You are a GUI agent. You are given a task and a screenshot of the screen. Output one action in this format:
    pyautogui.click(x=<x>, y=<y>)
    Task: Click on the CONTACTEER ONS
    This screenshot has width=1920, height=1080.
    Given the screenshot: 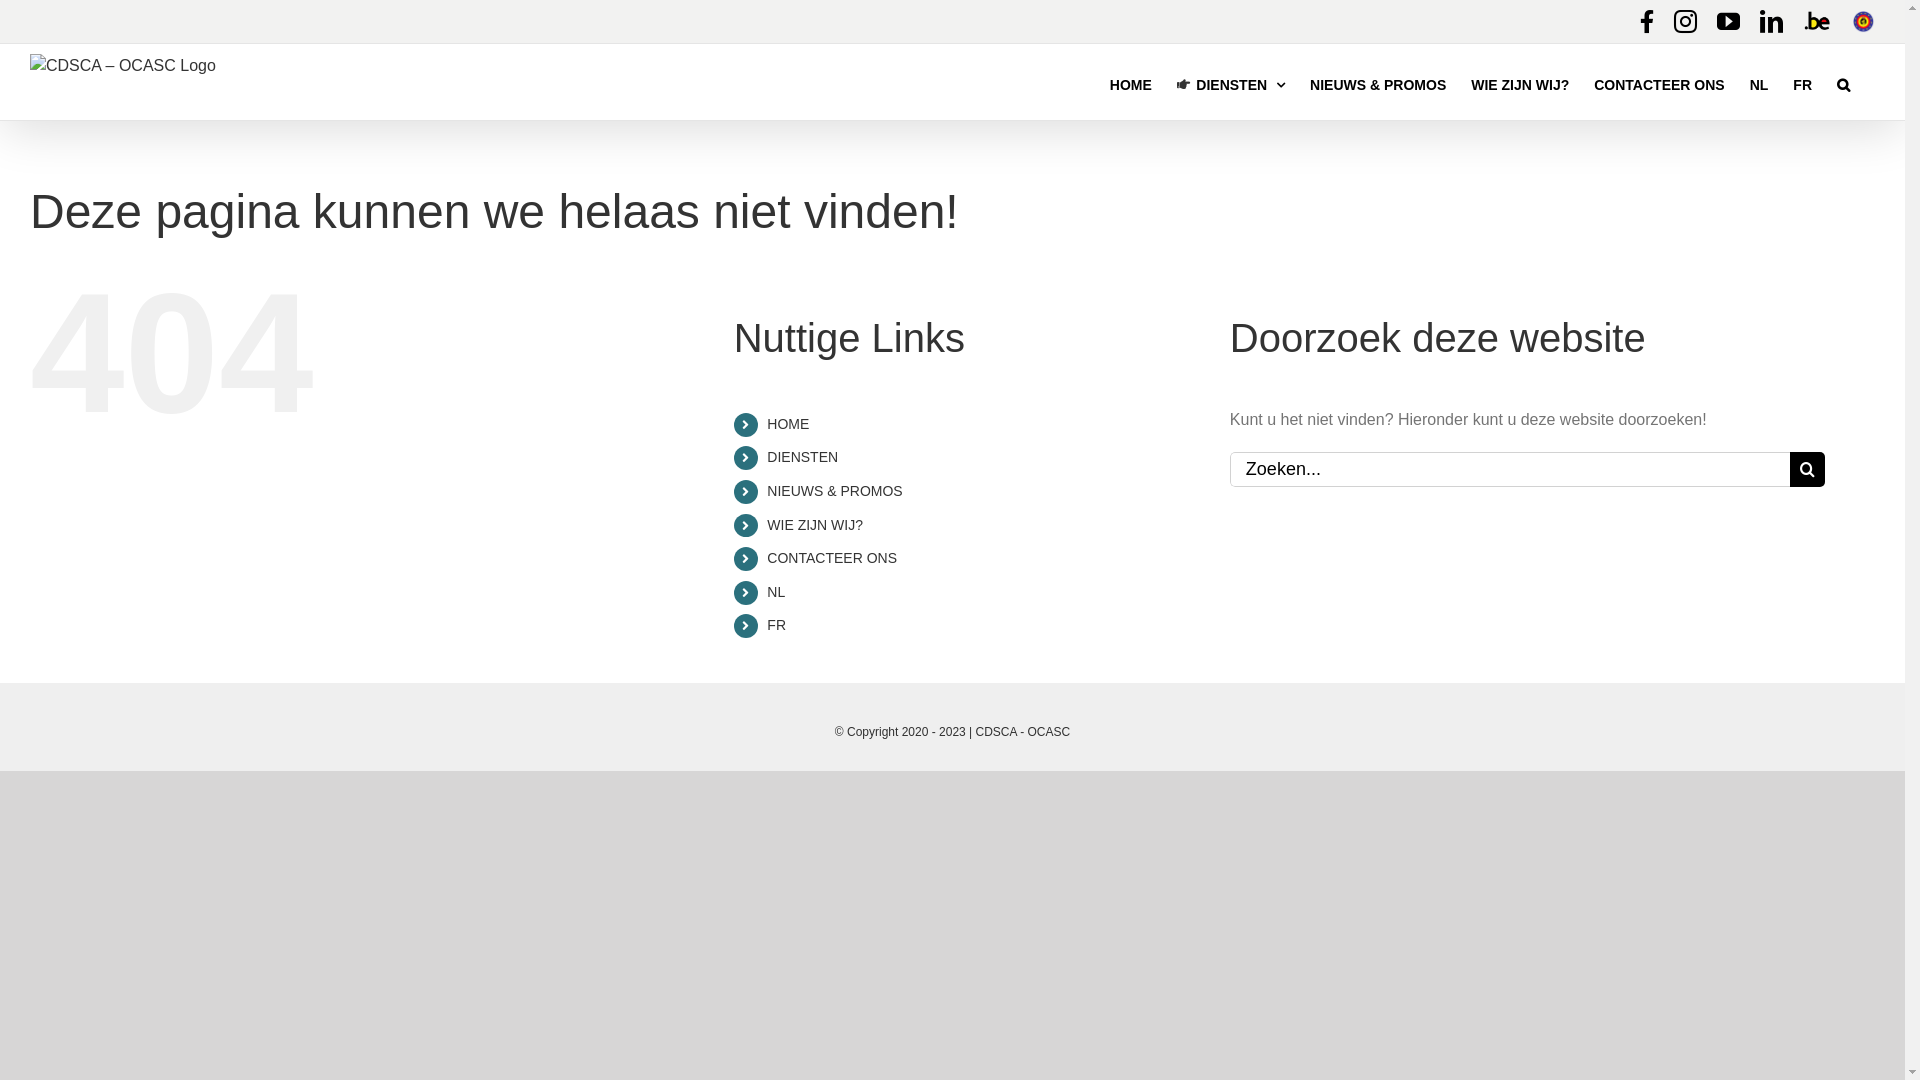 What is the action you would take?
    pyautogui.click(x=832, y=558)
    